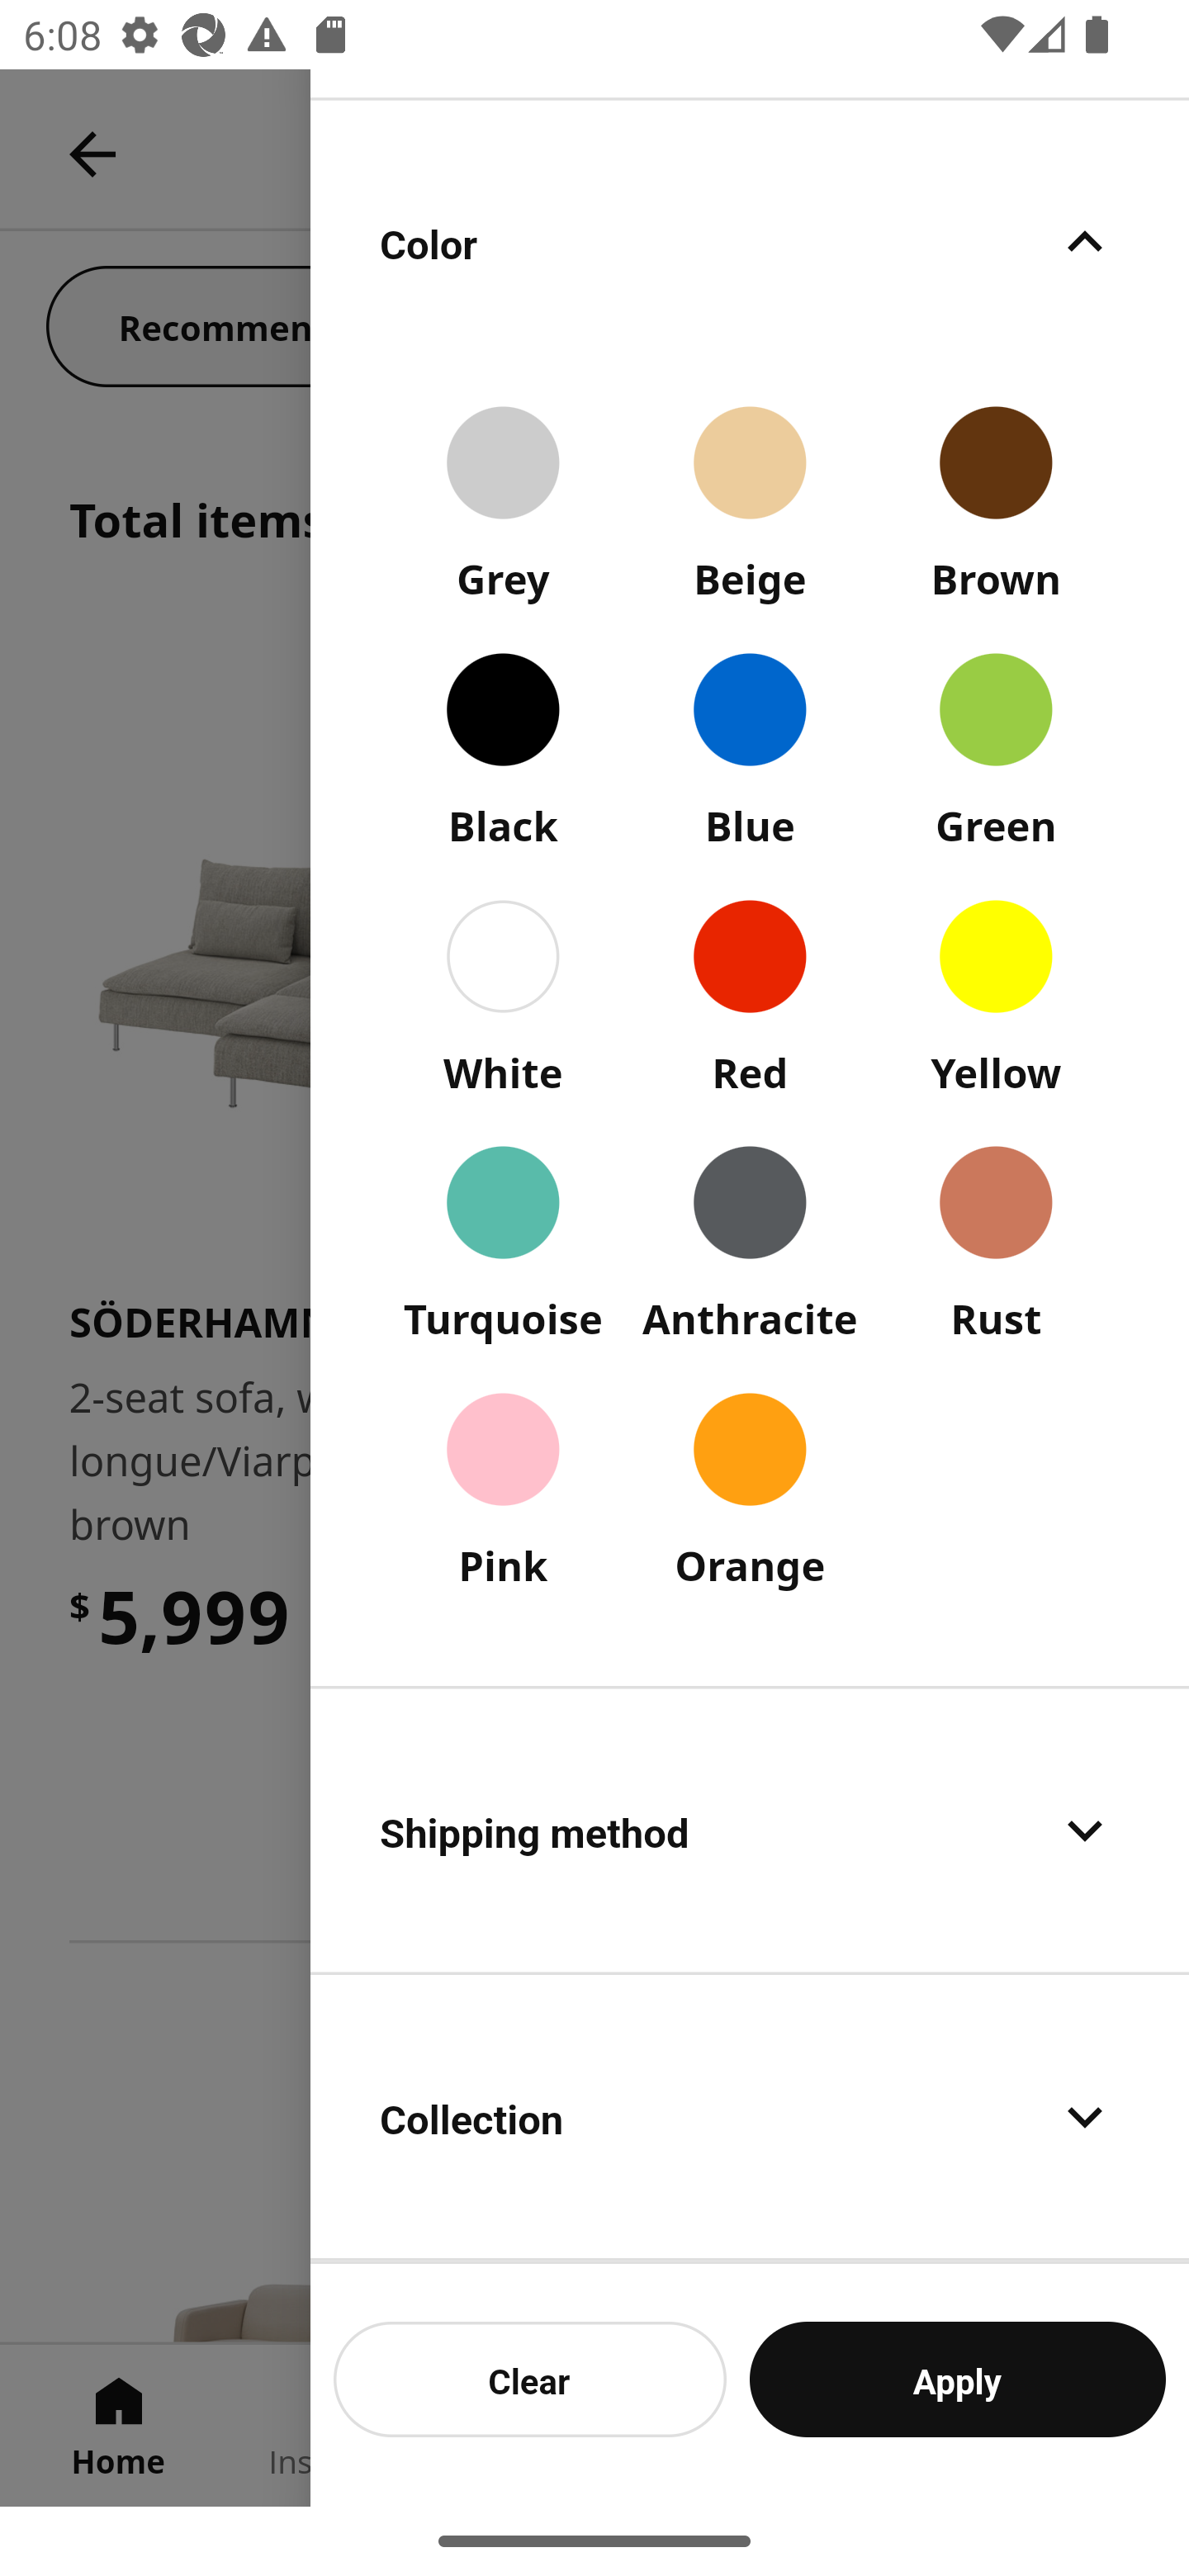 The image size is (1189, 2576). Describe the element at coordinates (750, 241) in the screenshot. I see `Color` at that location.